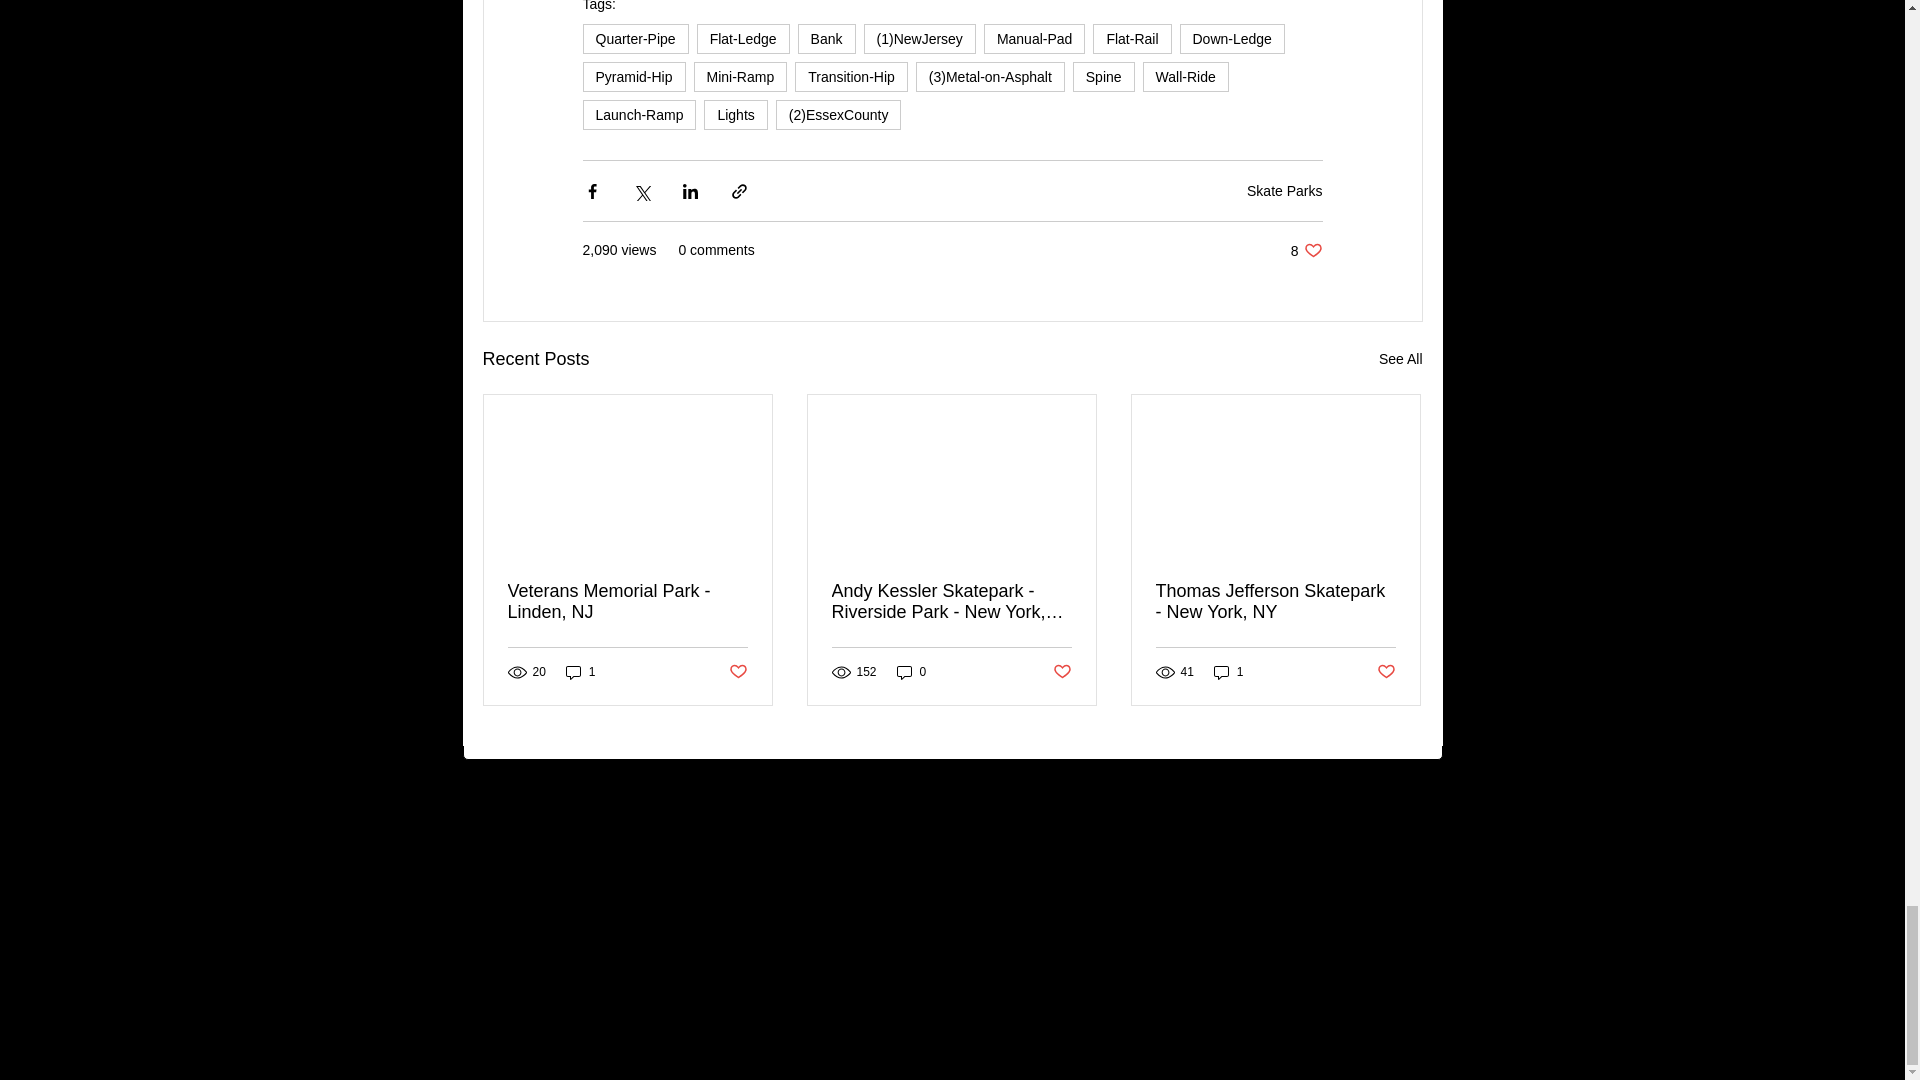  Describe the element at coordinates (740, 76) in the screenshot. I see `Launch-Ramp` at that location.